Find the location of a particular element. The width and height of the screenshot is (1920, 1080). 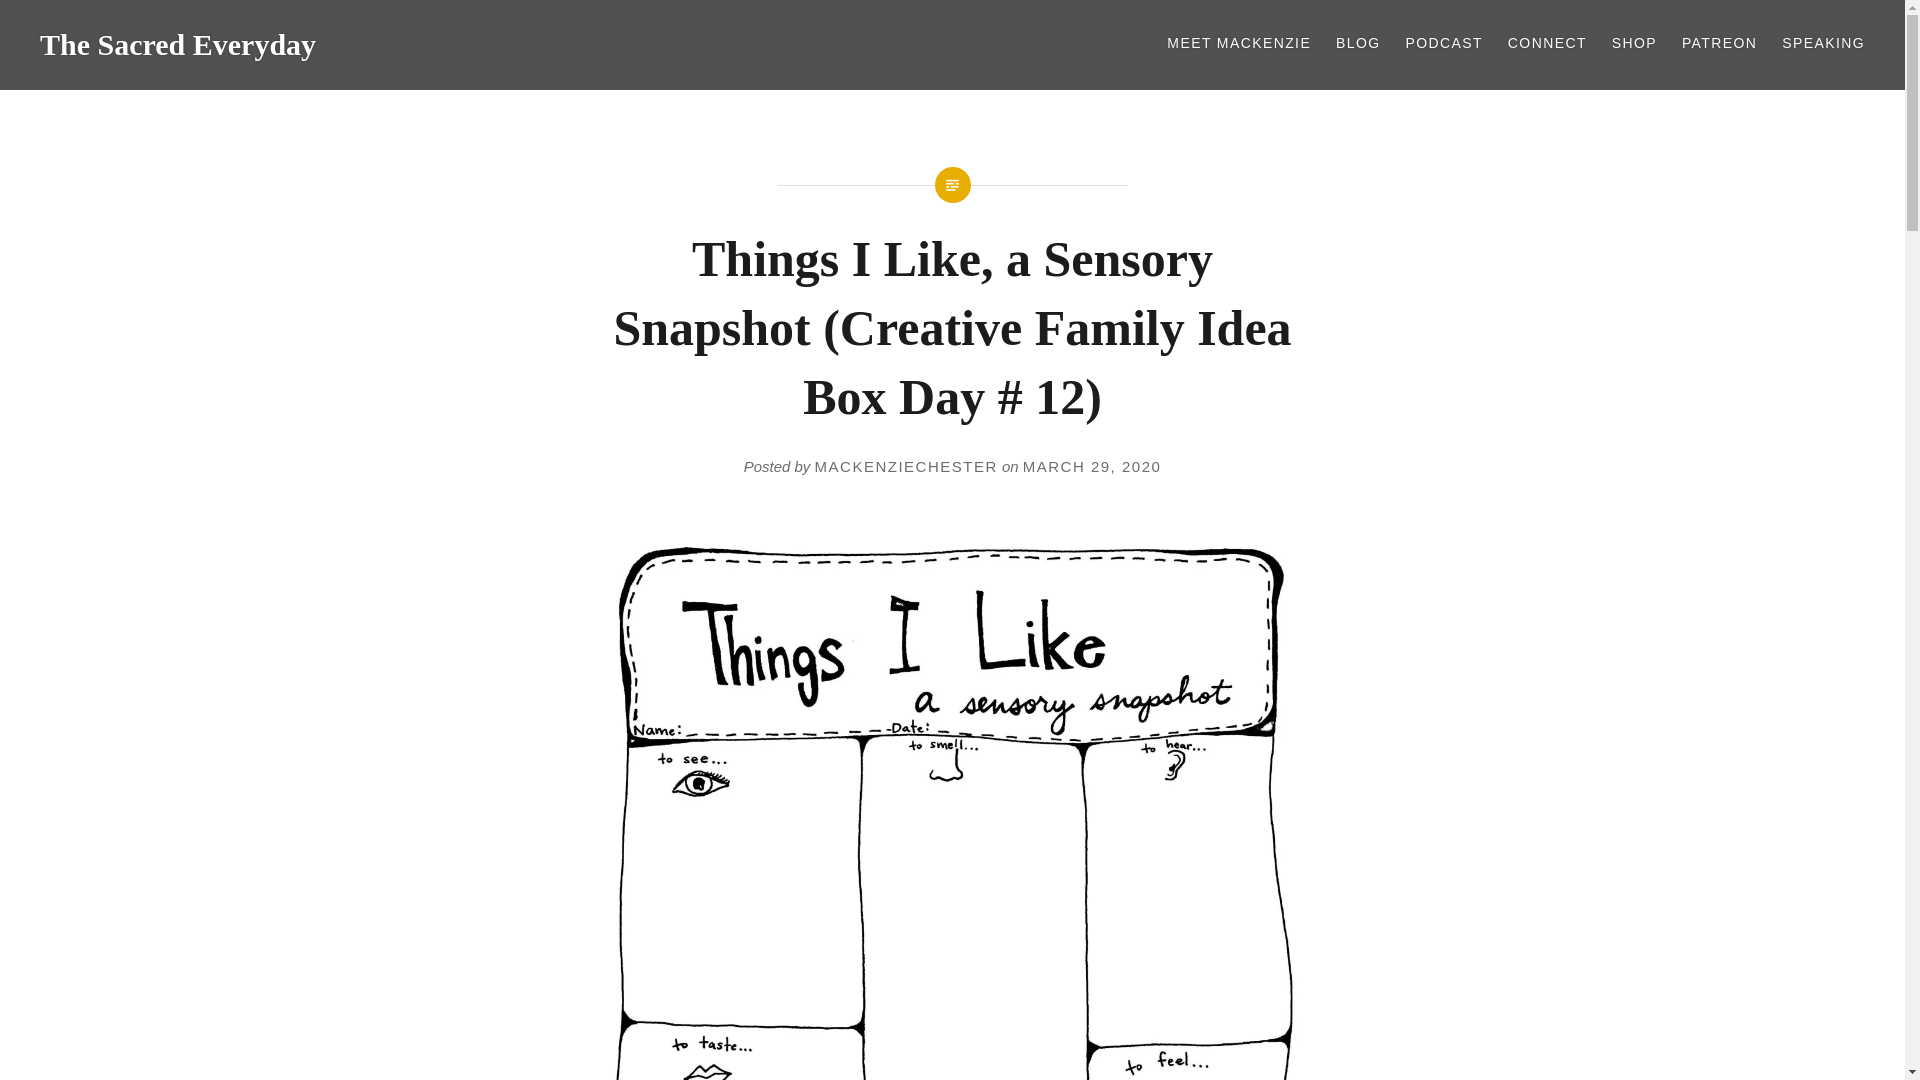

PODCAST is located at coordinates (1444, 44).